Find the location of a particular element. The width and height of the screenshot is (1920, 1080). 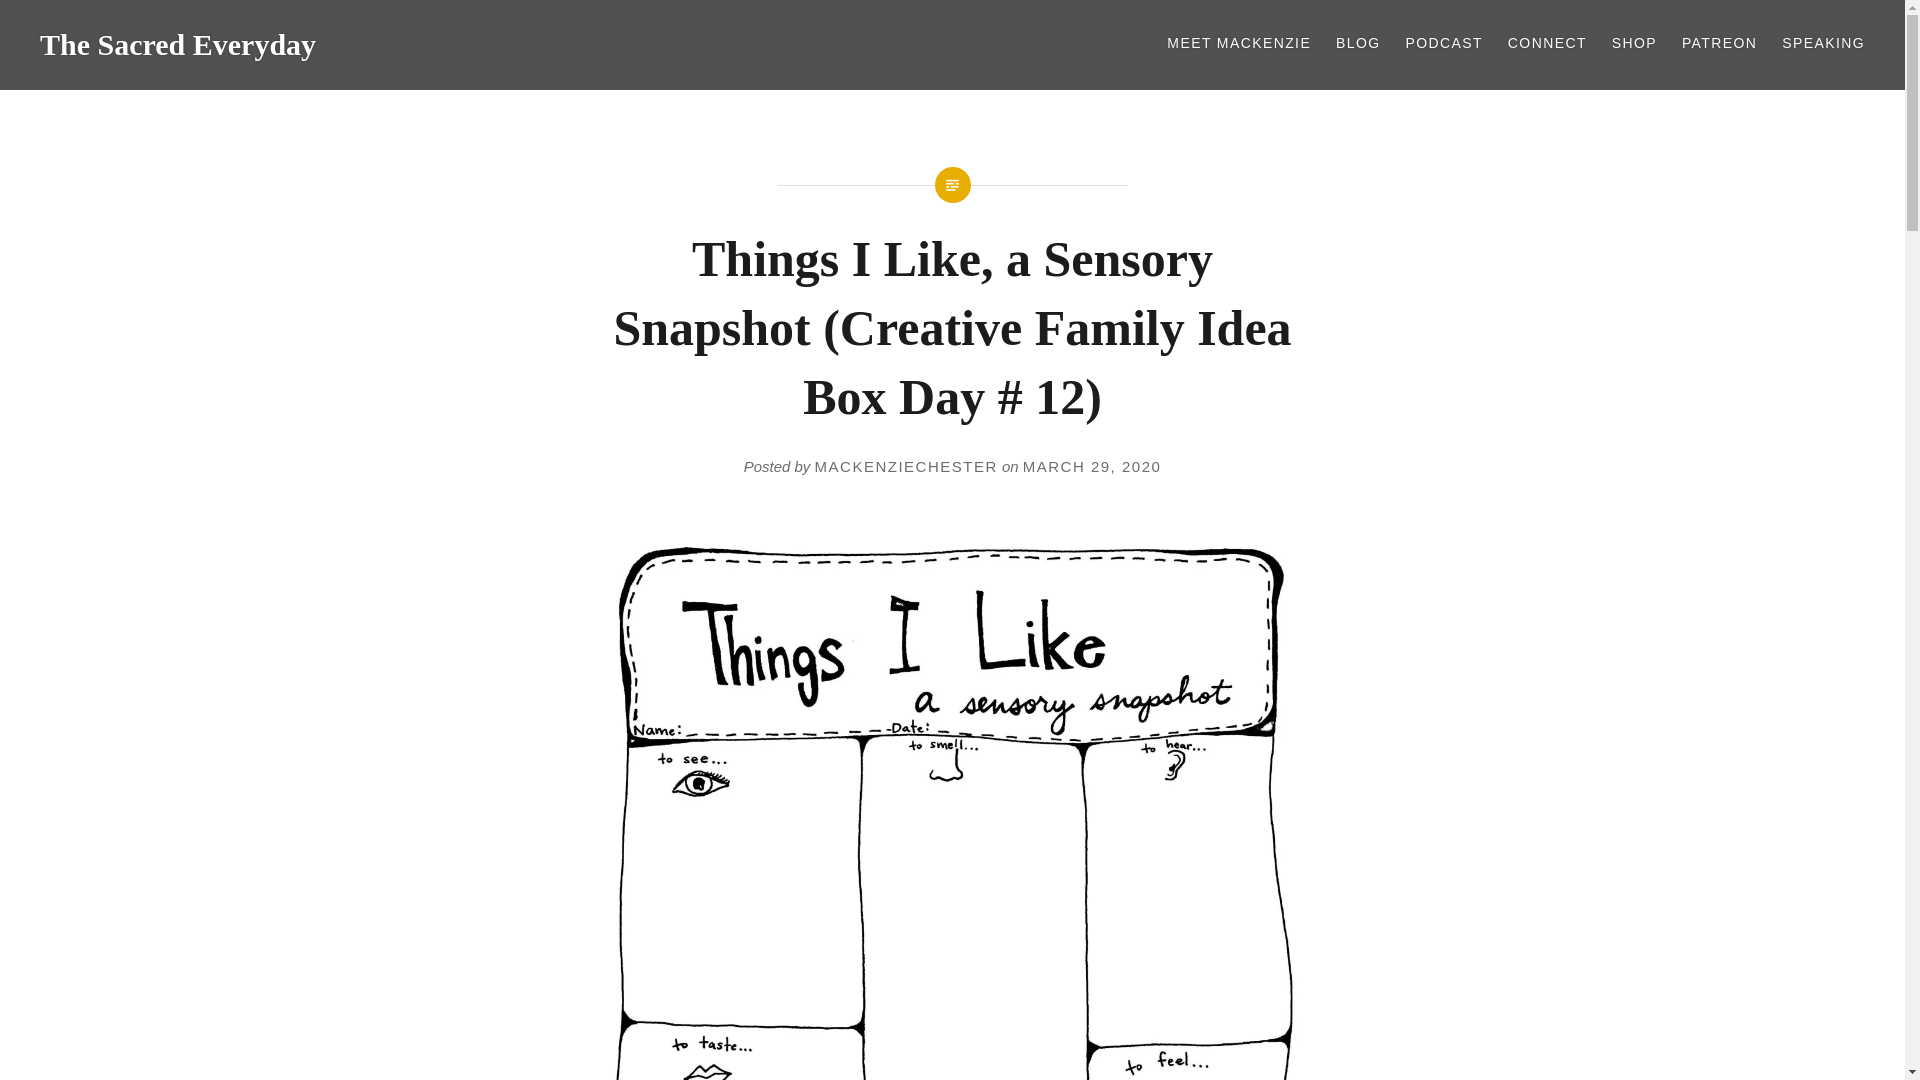

PODCAST is located at coordinates (1444, 44).